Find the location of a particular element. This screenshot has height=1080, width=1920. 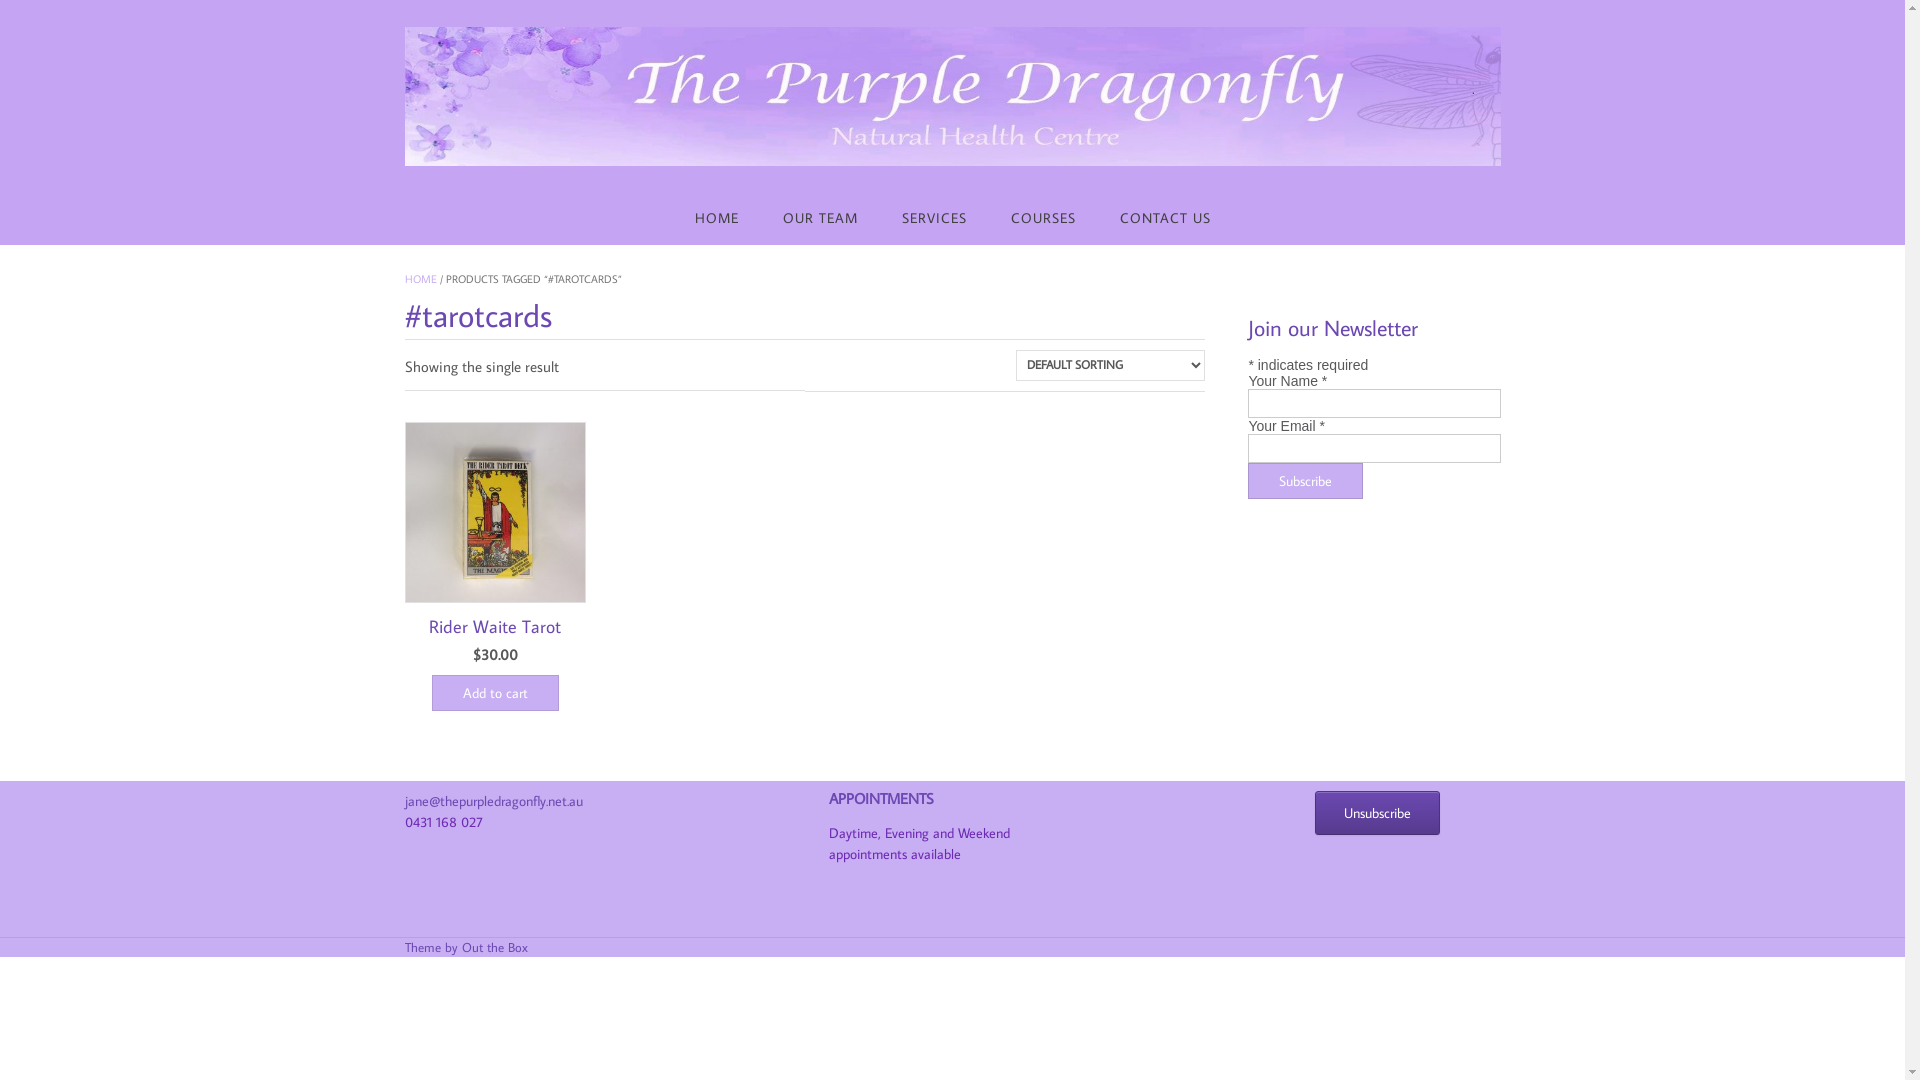

Unsubscribe is located at coordinates (1378, 813).